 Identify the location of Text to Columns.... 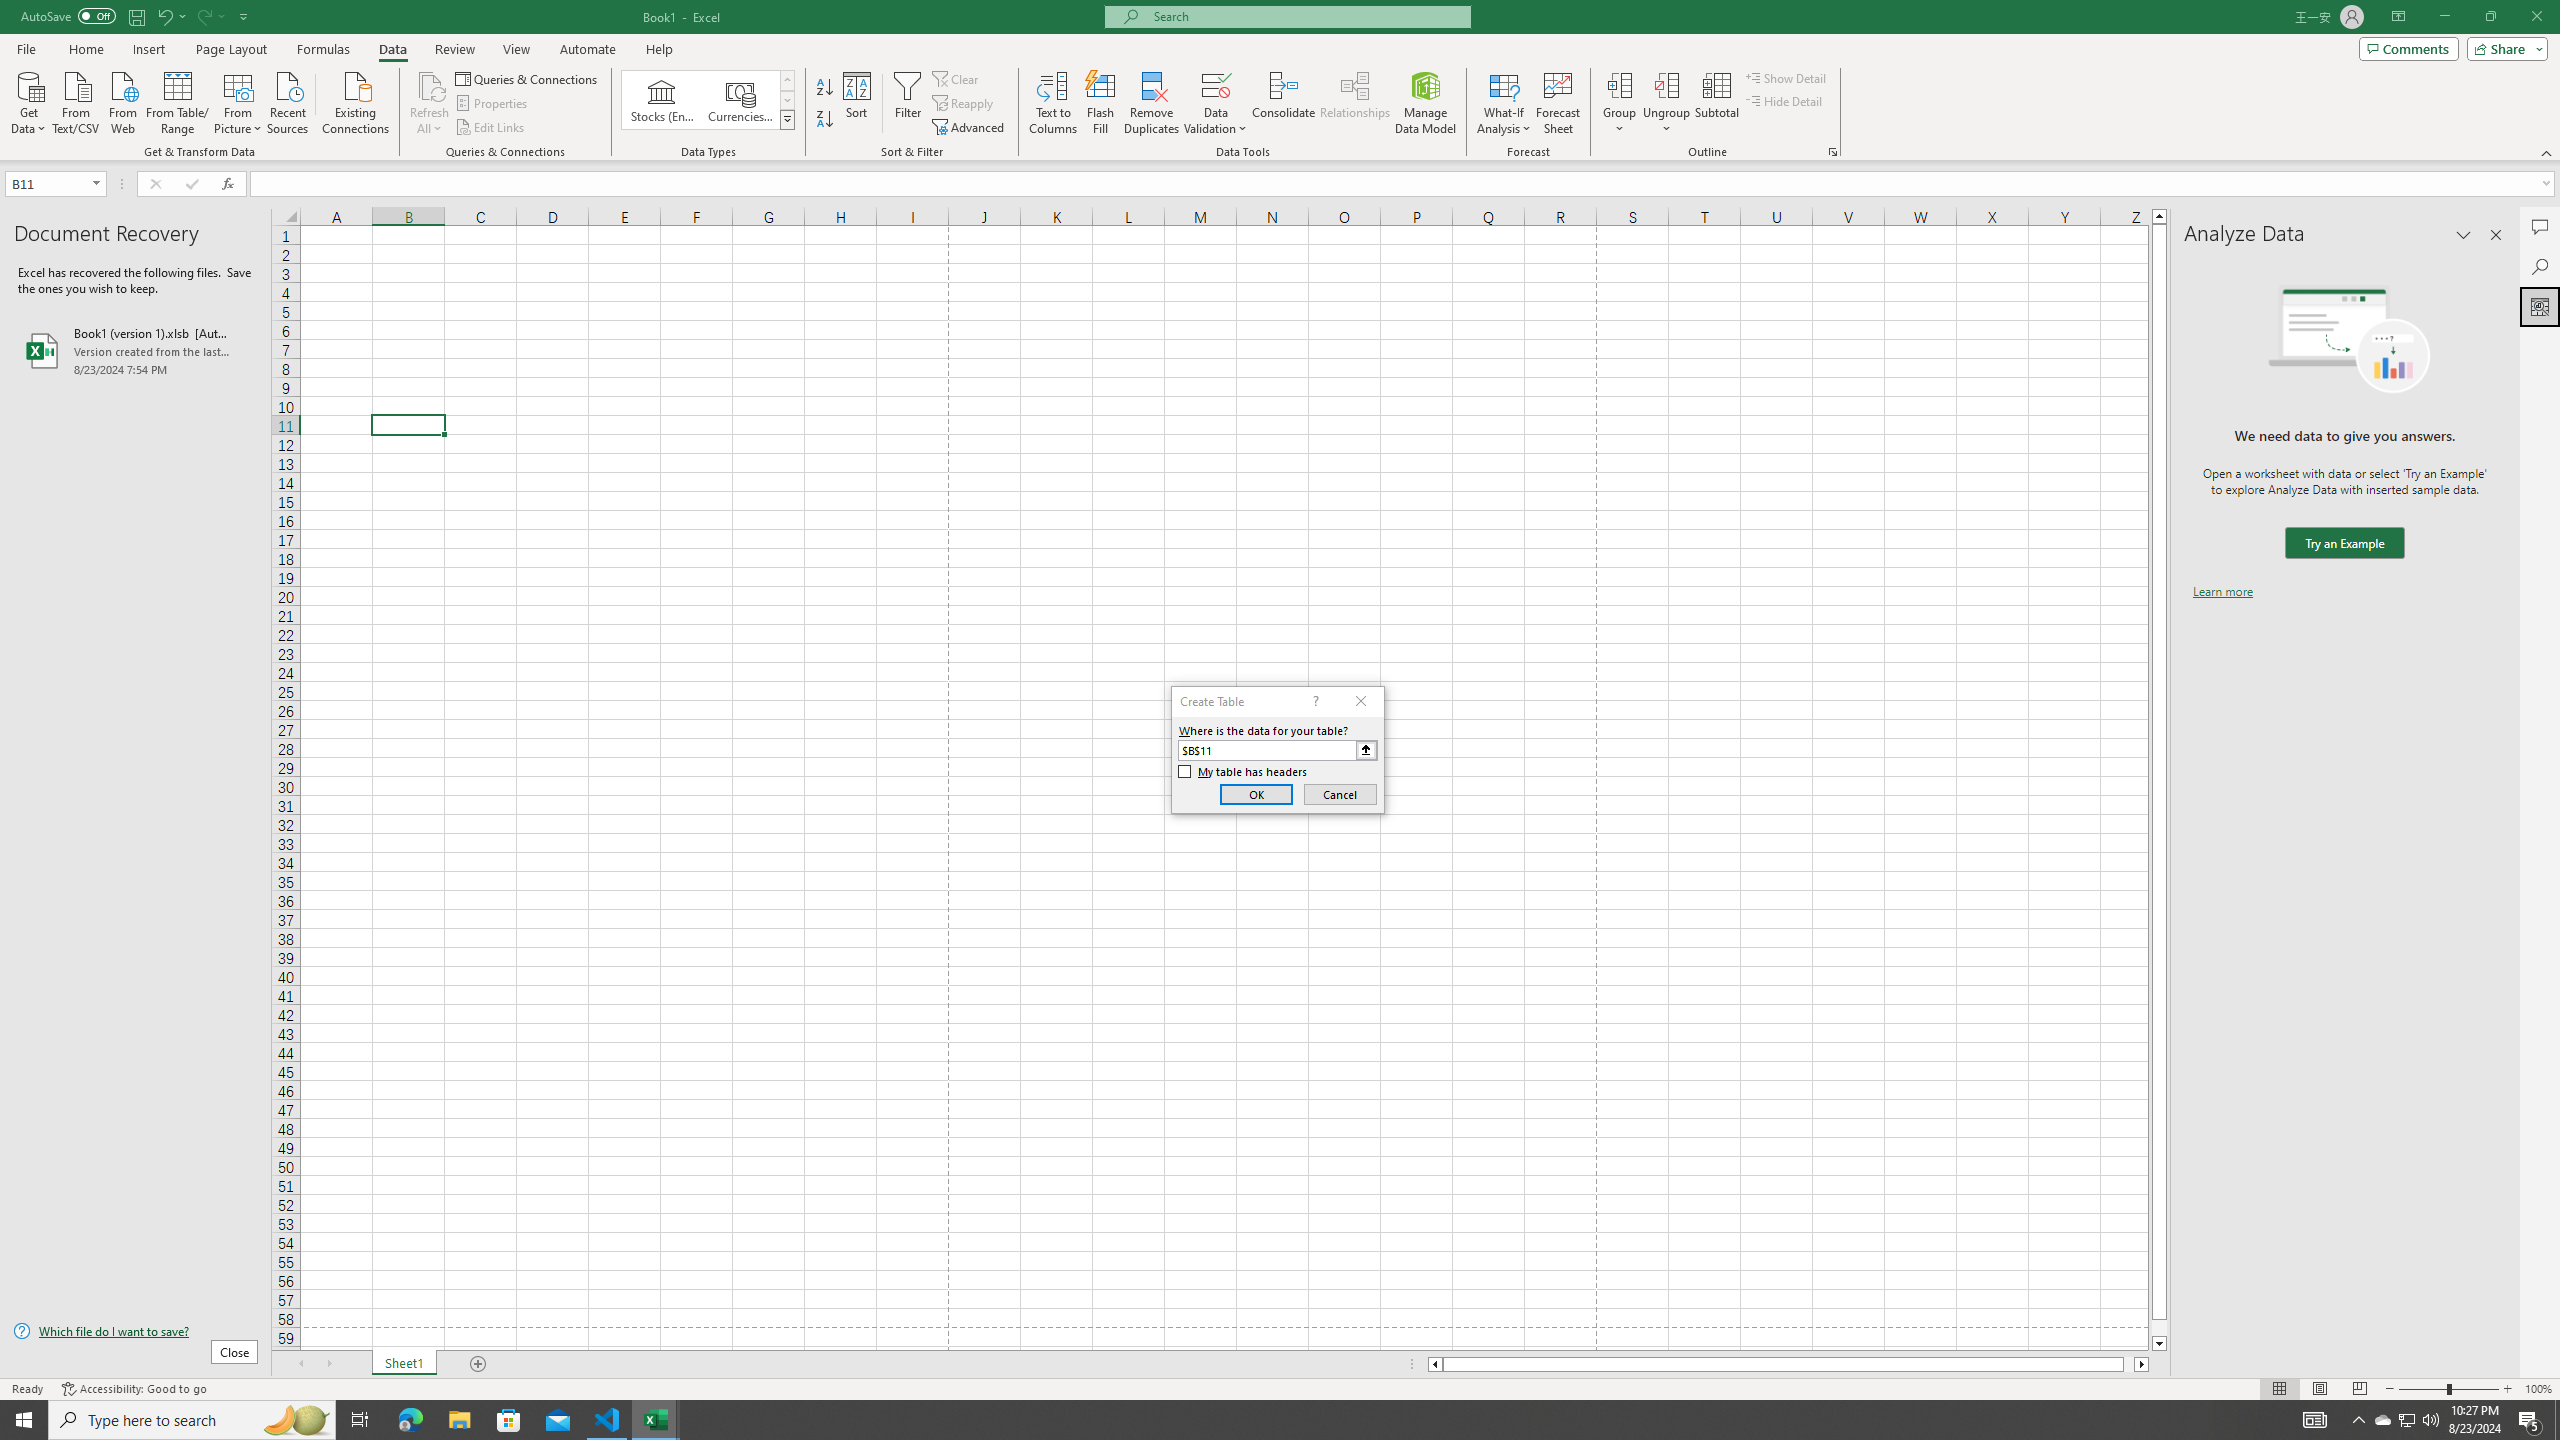
(1053, 103).